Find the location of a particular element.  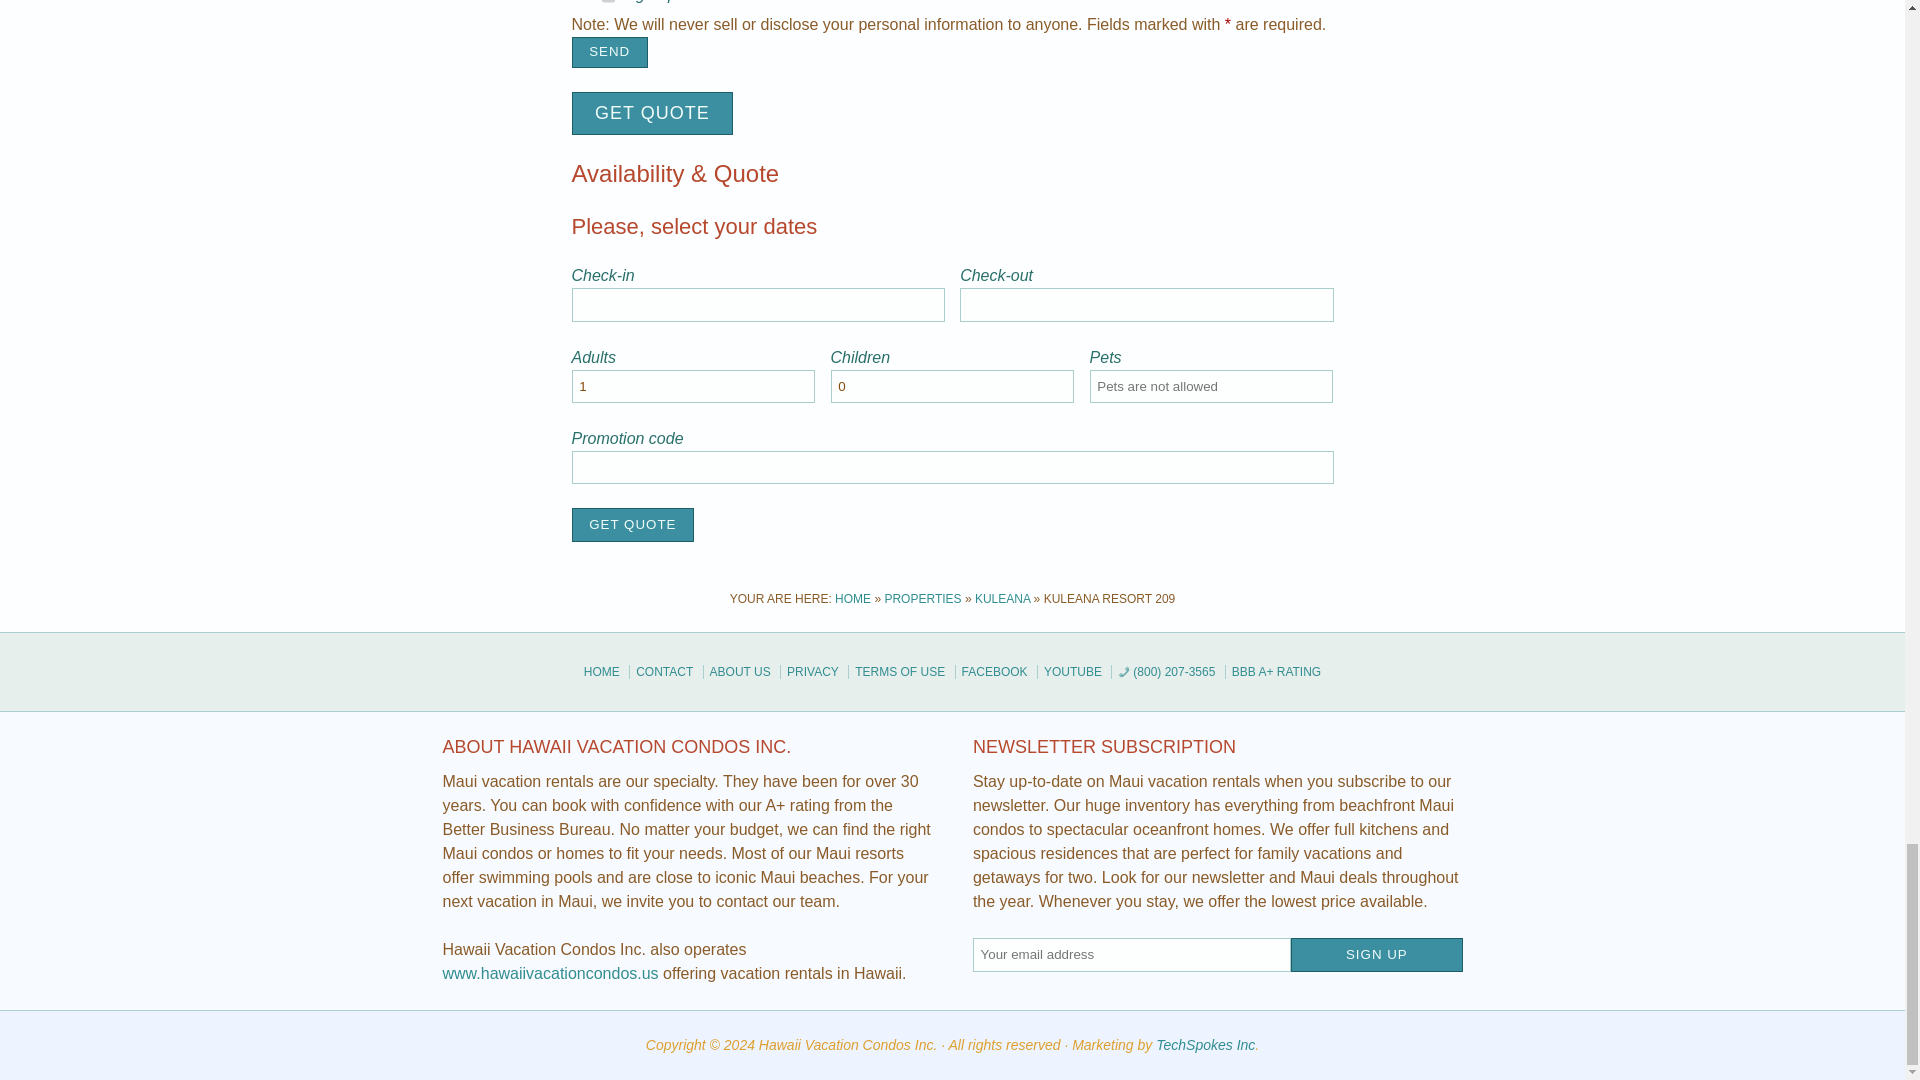

1 is located at coordinates (608, 6).